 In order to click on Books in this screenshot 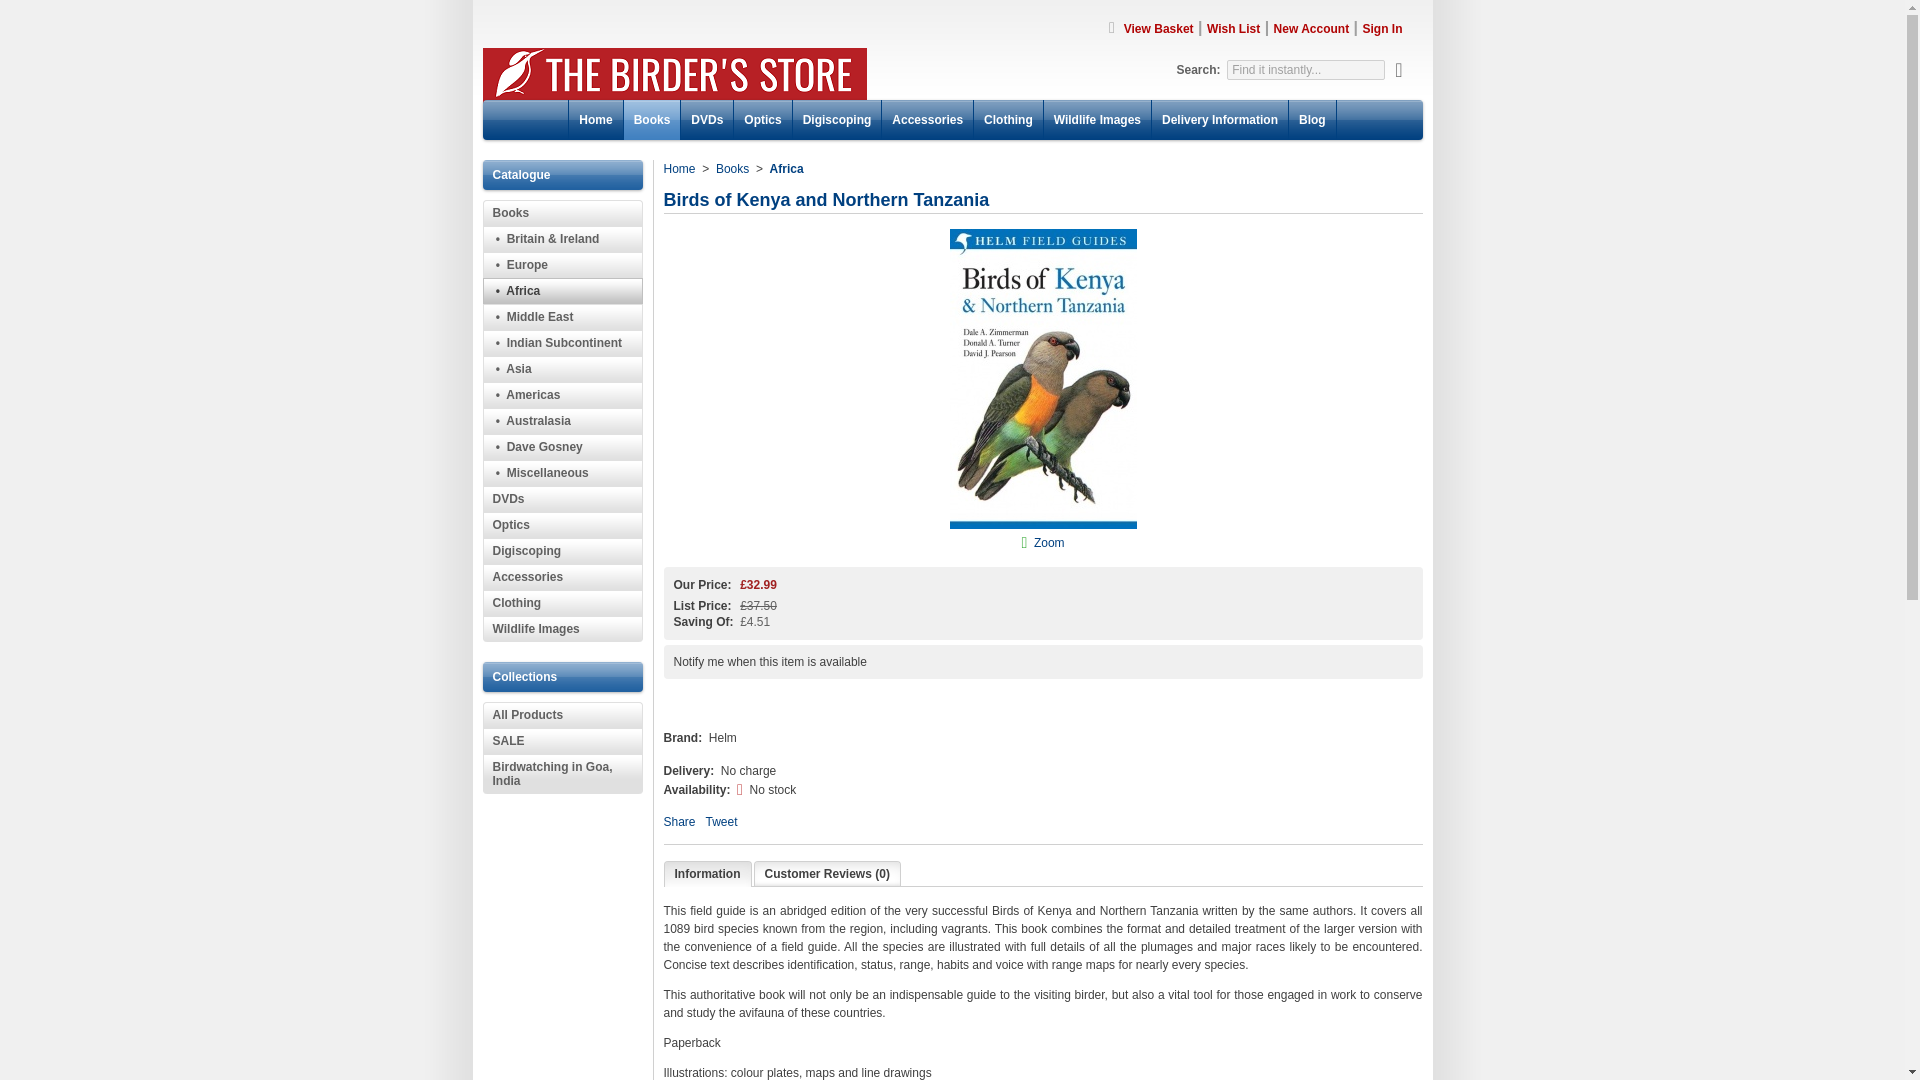, I will do `click(561, 212)`.